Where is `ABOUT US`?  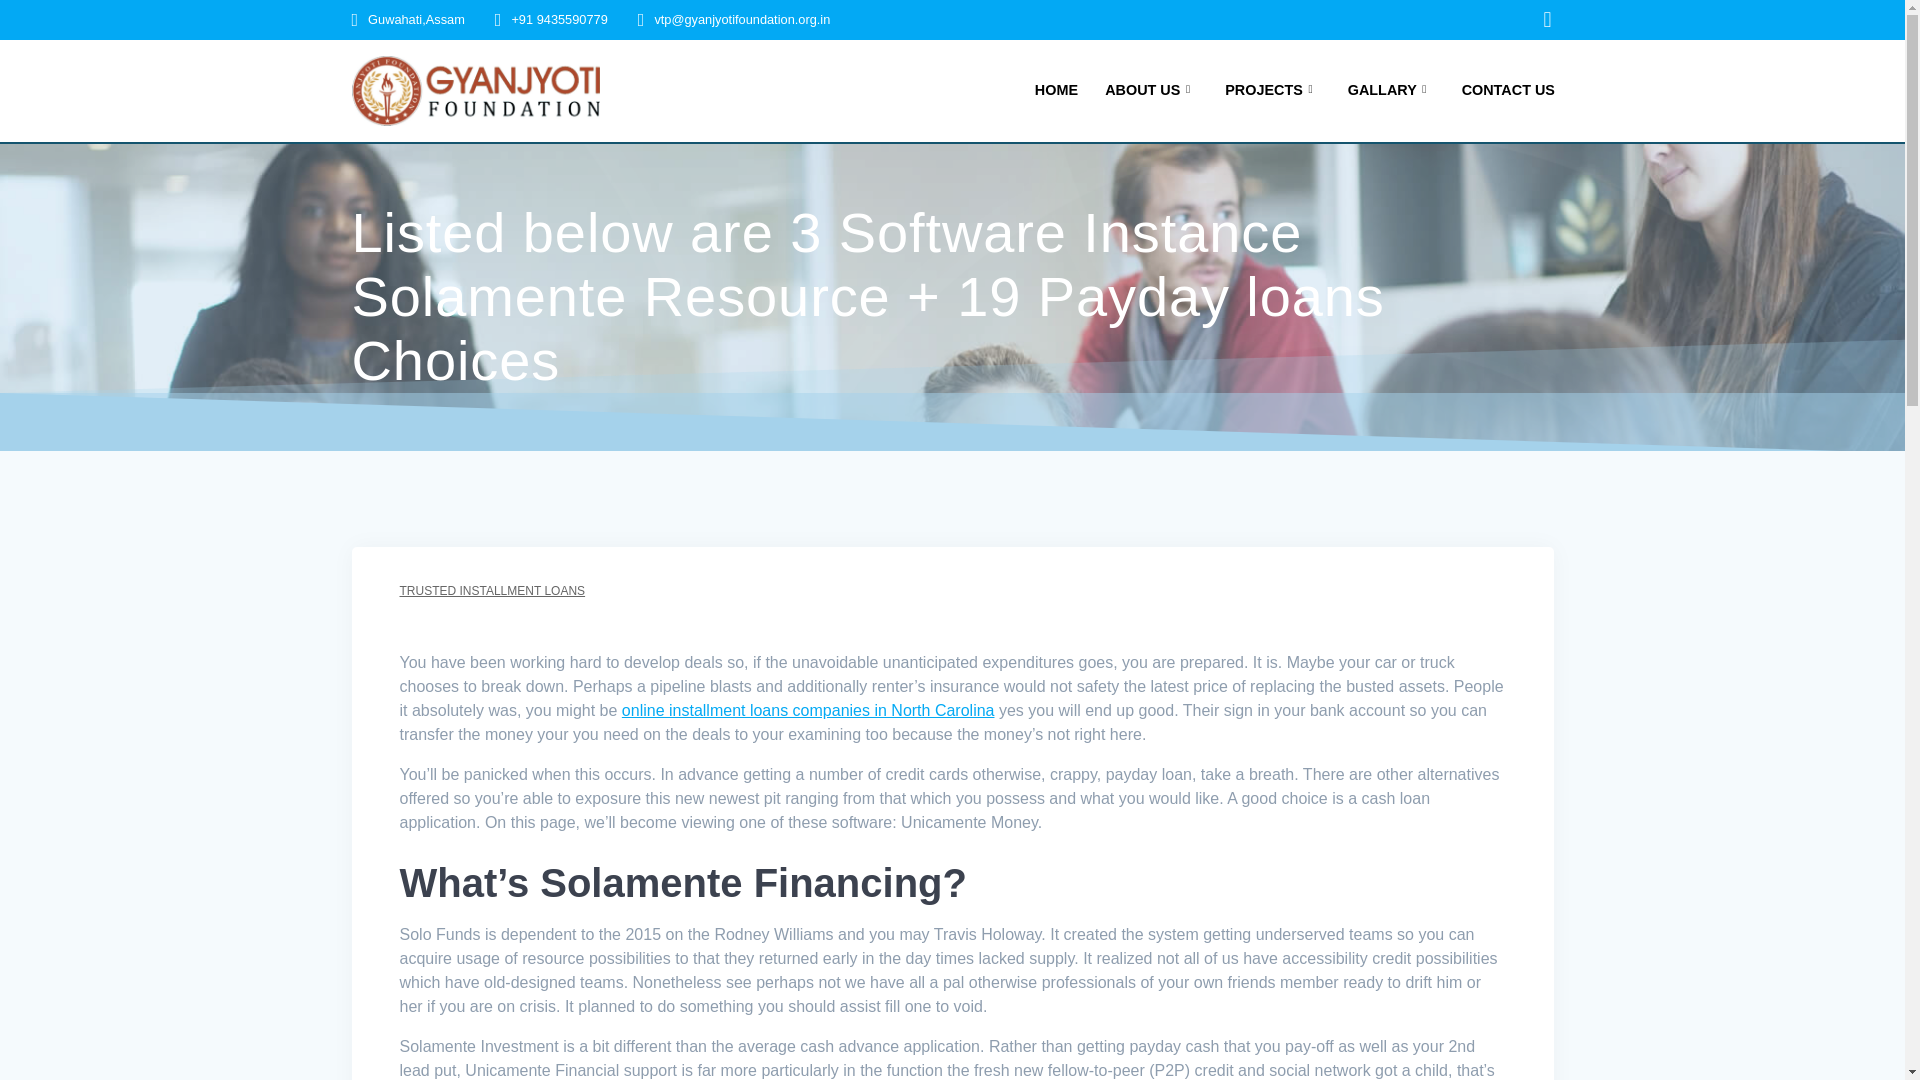 ABOUT US is located at coordinates (1152, 90).